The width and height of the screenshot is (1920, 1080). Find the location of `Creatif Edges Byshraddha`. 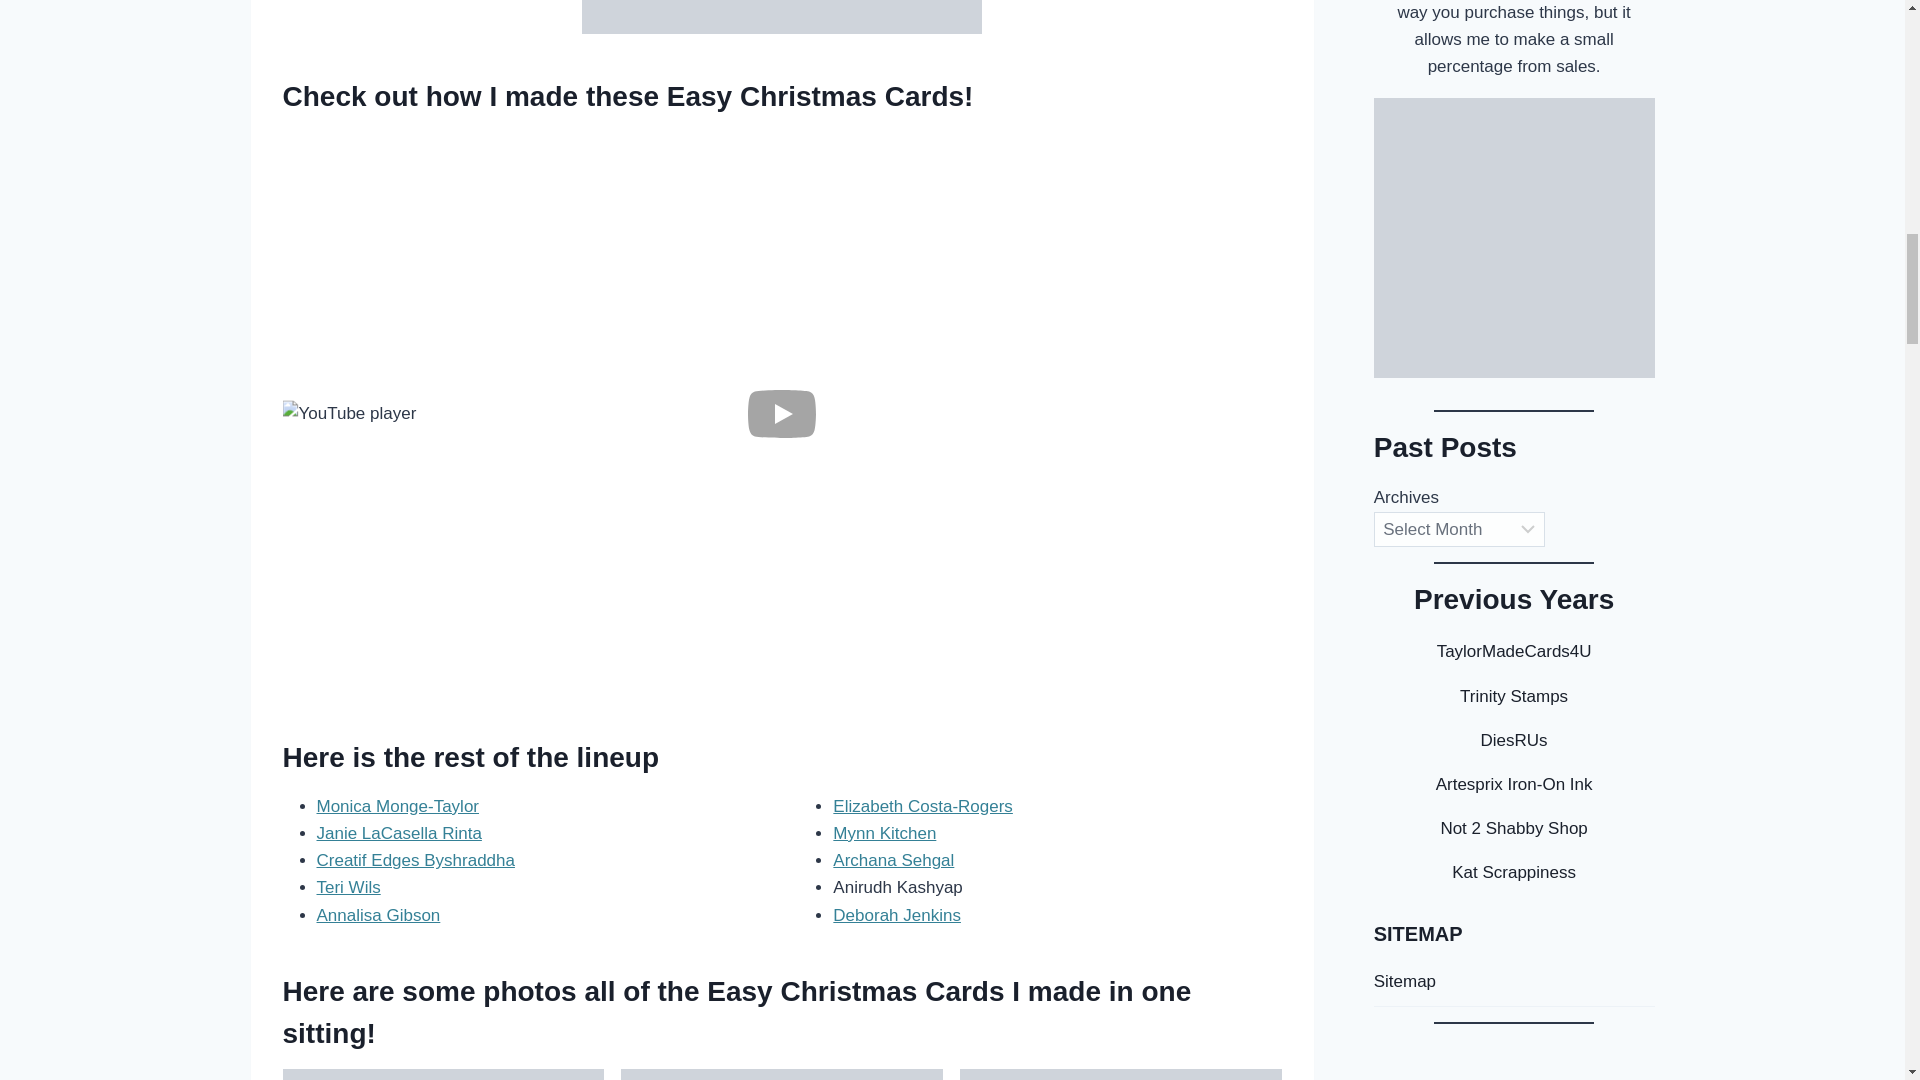

Creatif Edges Byshraddha is located at coordinates (415, 860).